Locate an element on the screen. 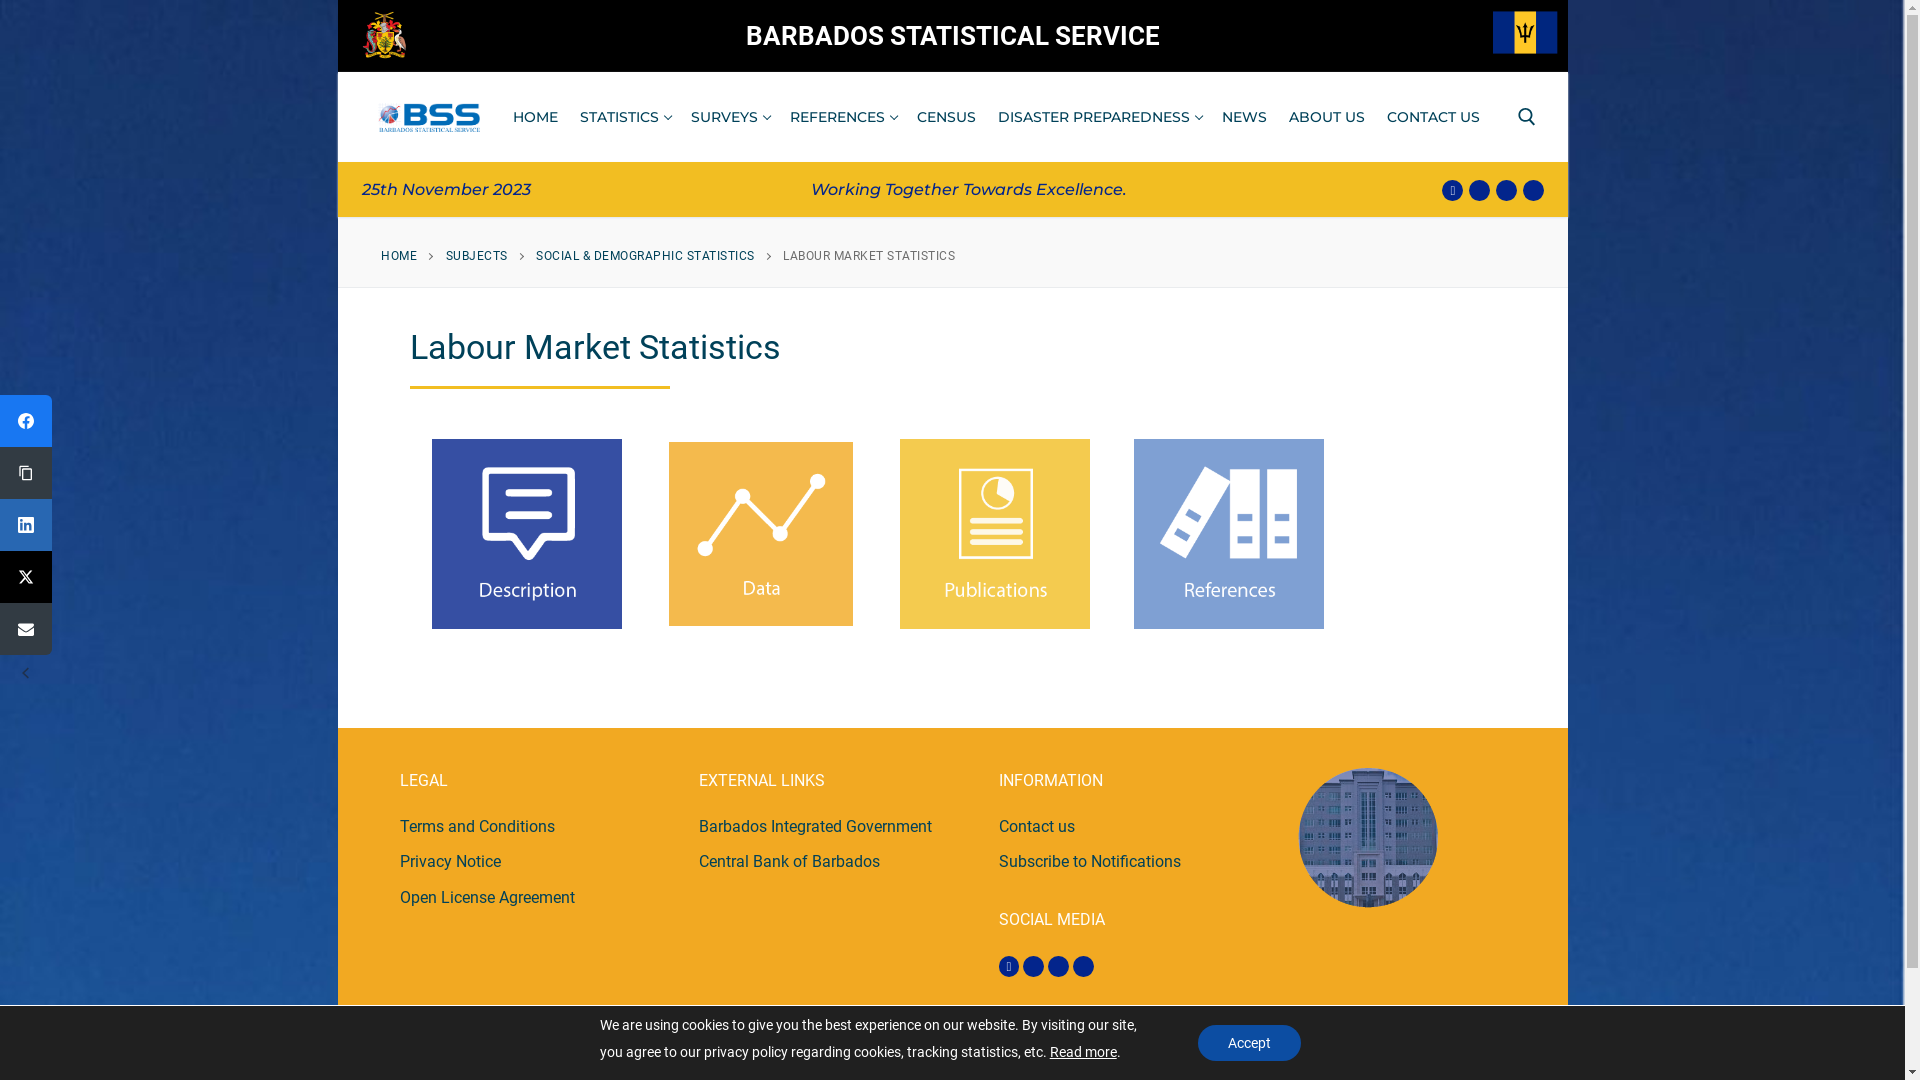 The image size is (1920, 1080). SUBJECTS is located at coordinates (477, 256).